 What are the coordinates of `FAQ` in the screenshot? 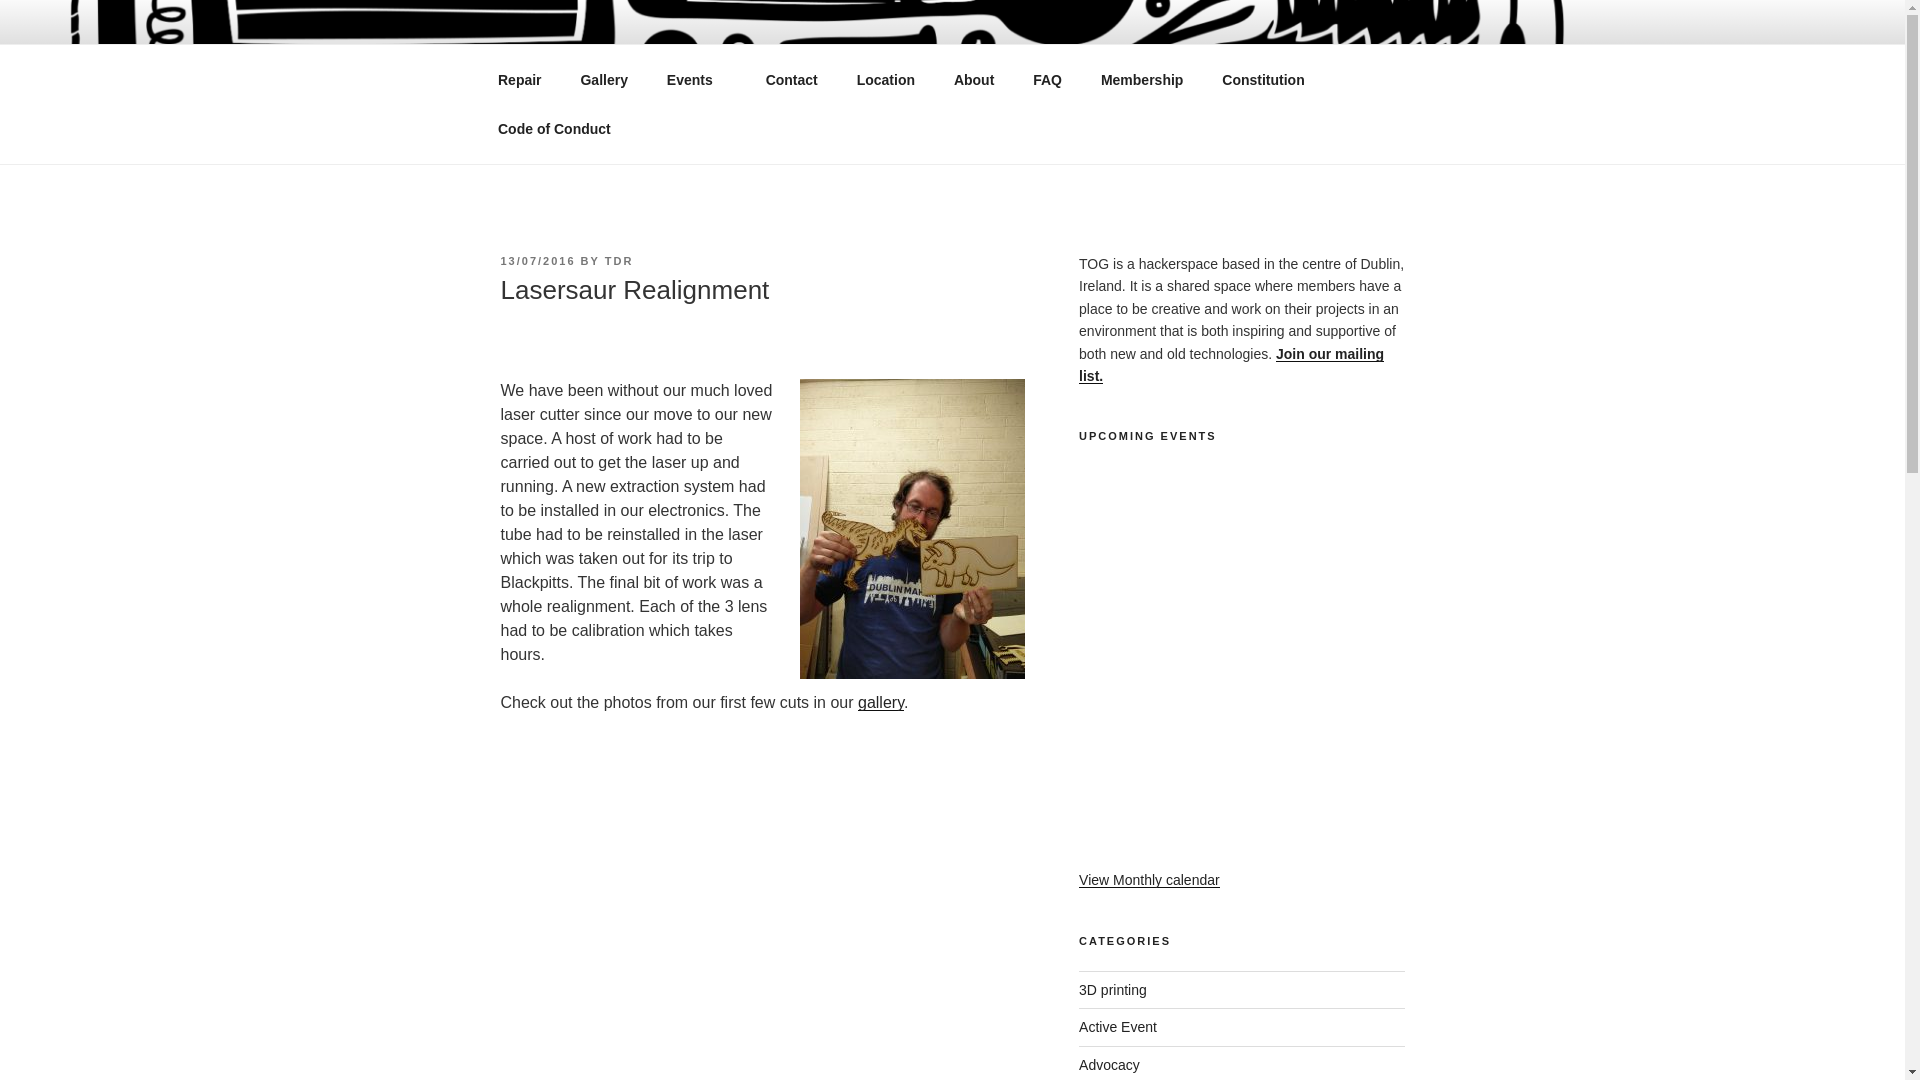 It's located at (1047, 80).